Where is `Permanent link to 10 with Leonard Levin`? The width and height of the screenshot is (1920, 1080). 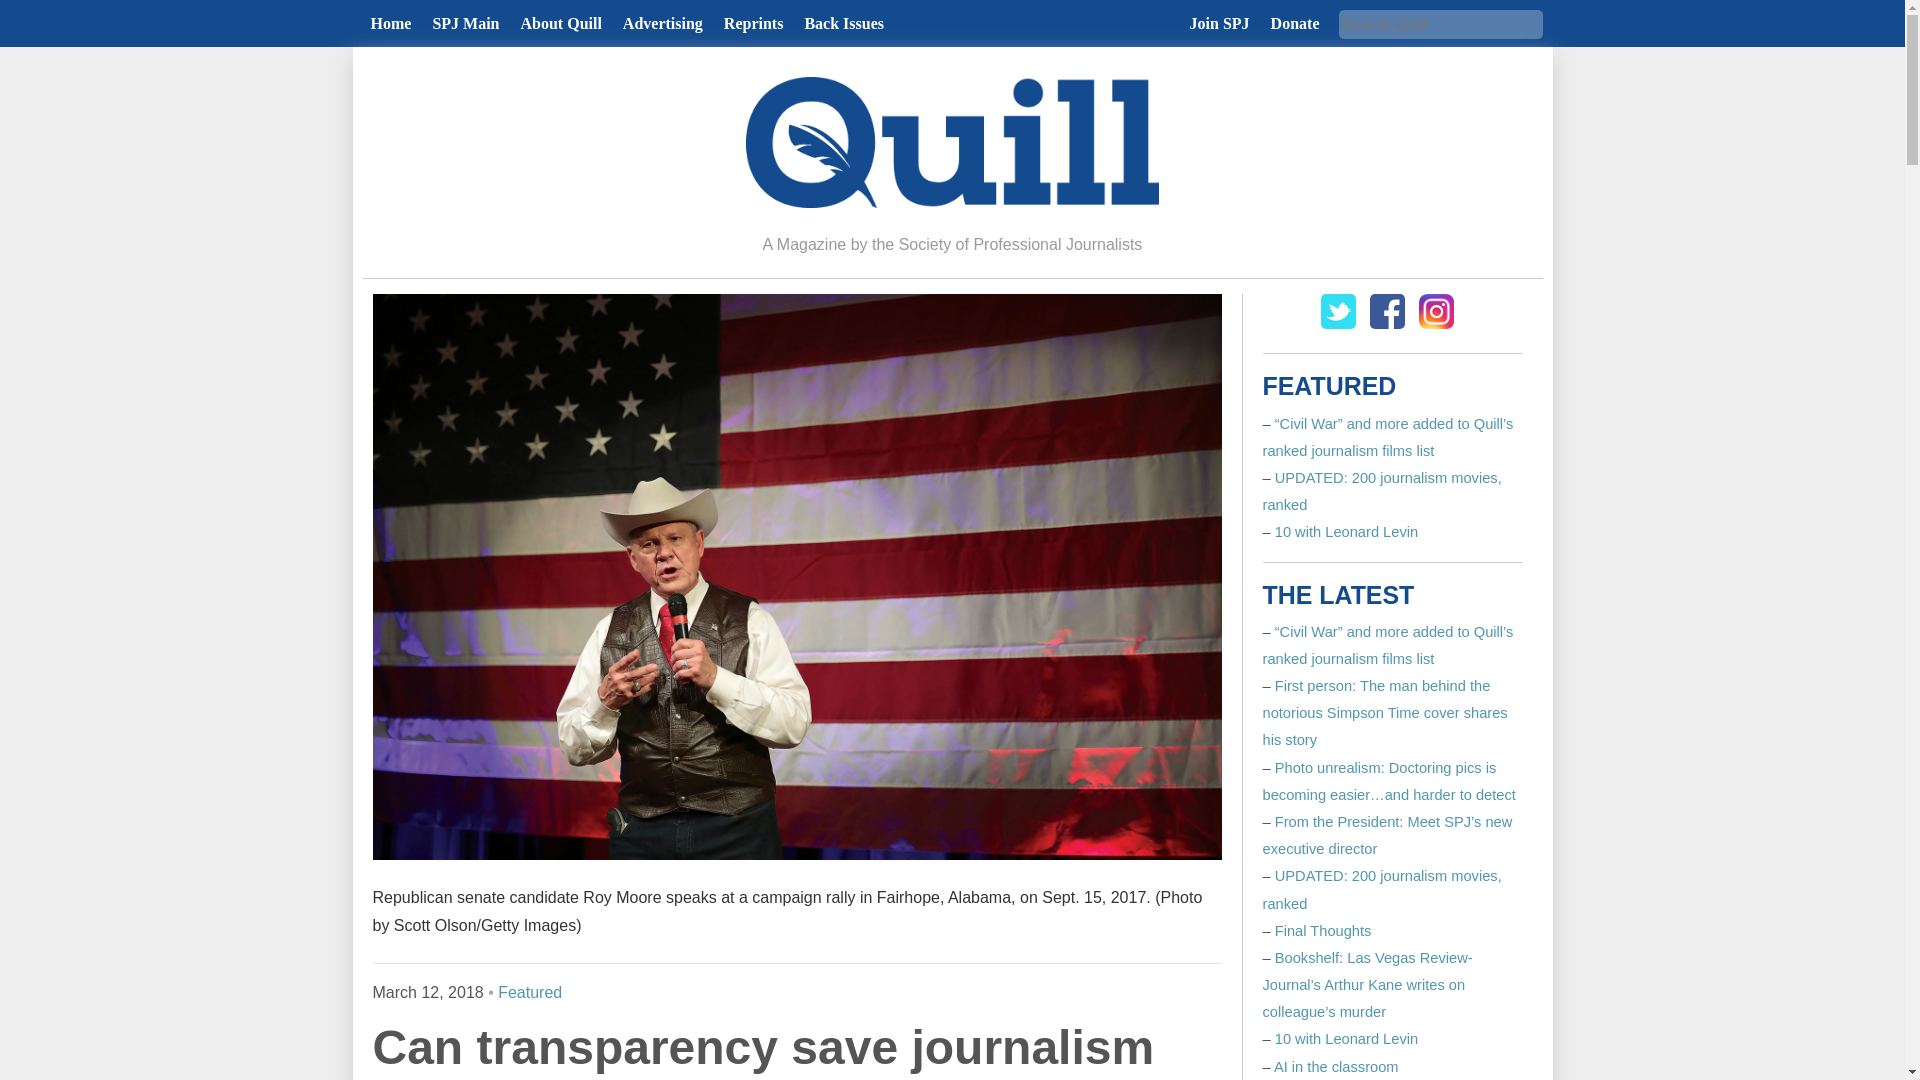
Permanent link to 10 with Leonard Levin is located at coordinates (1346, 532).